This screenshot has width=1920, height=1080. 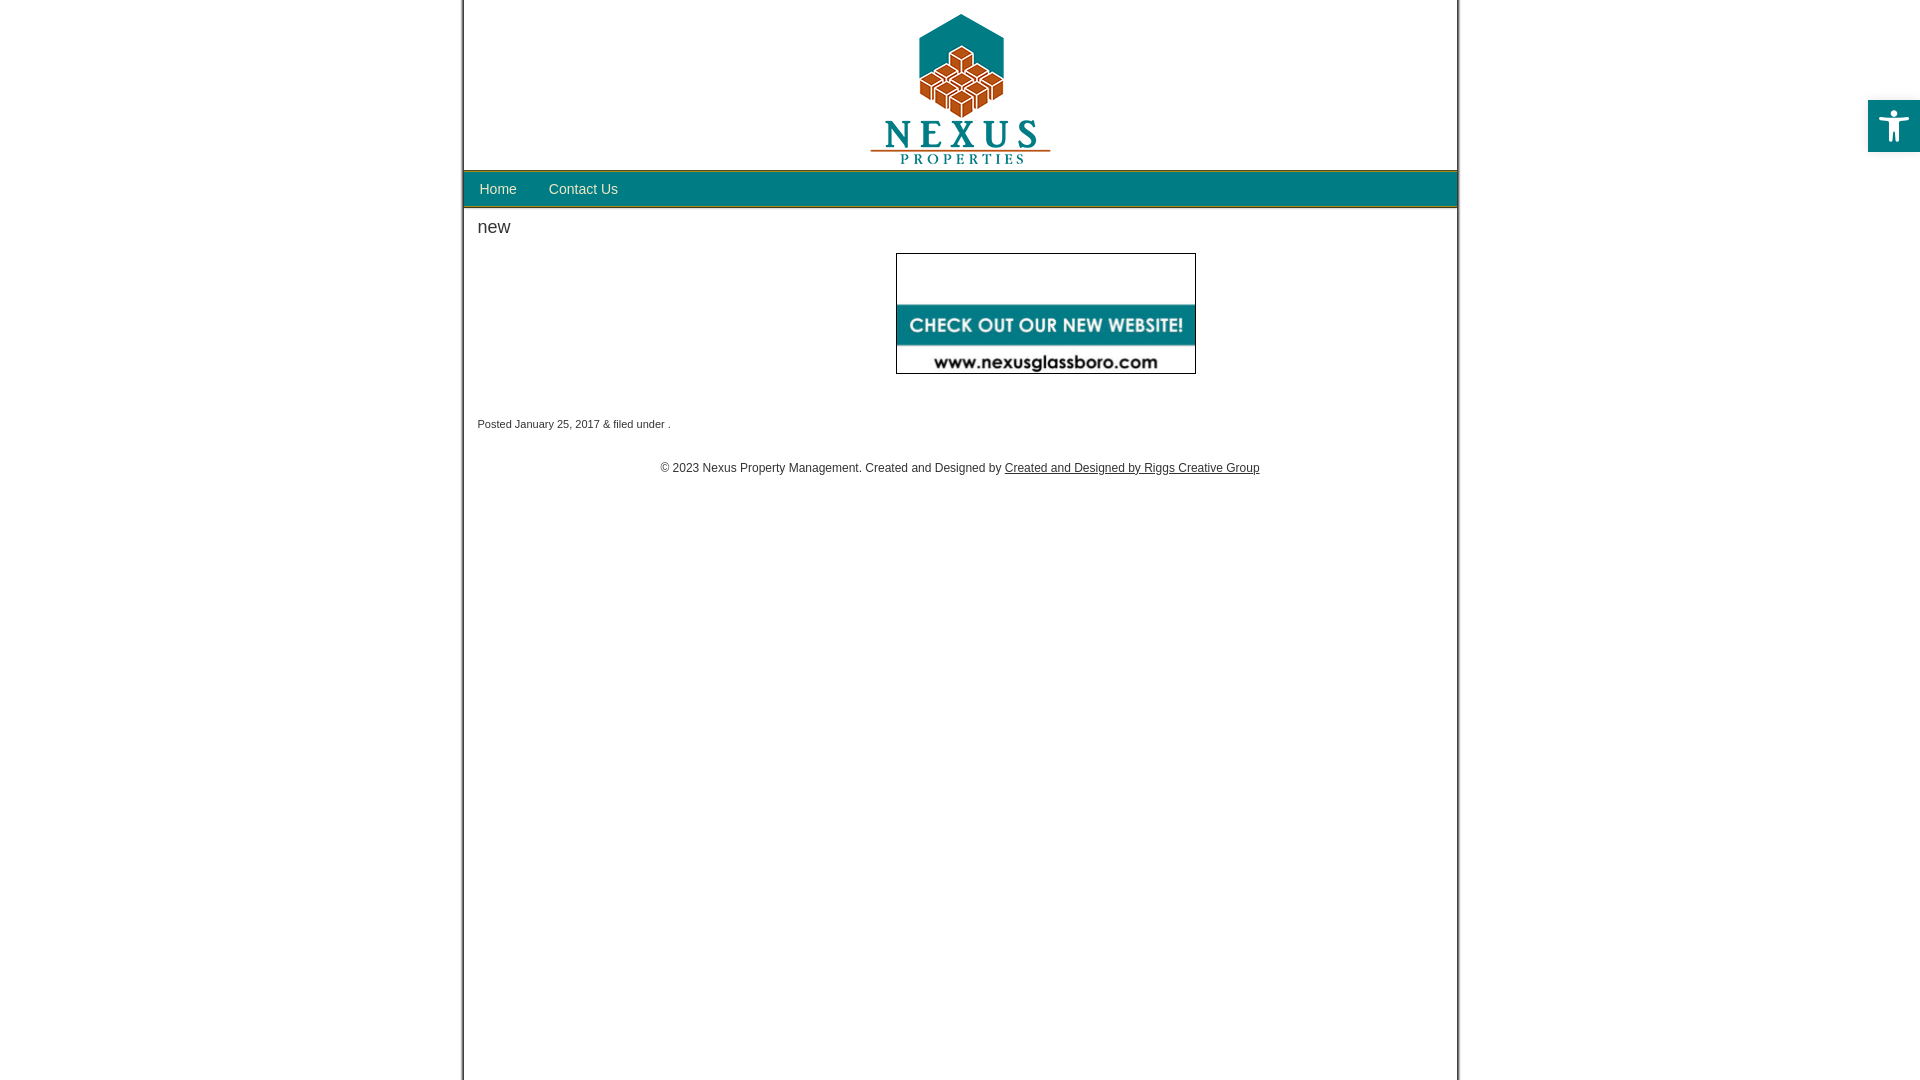 I want to click on Contact Us, so click(x=584, y=189).